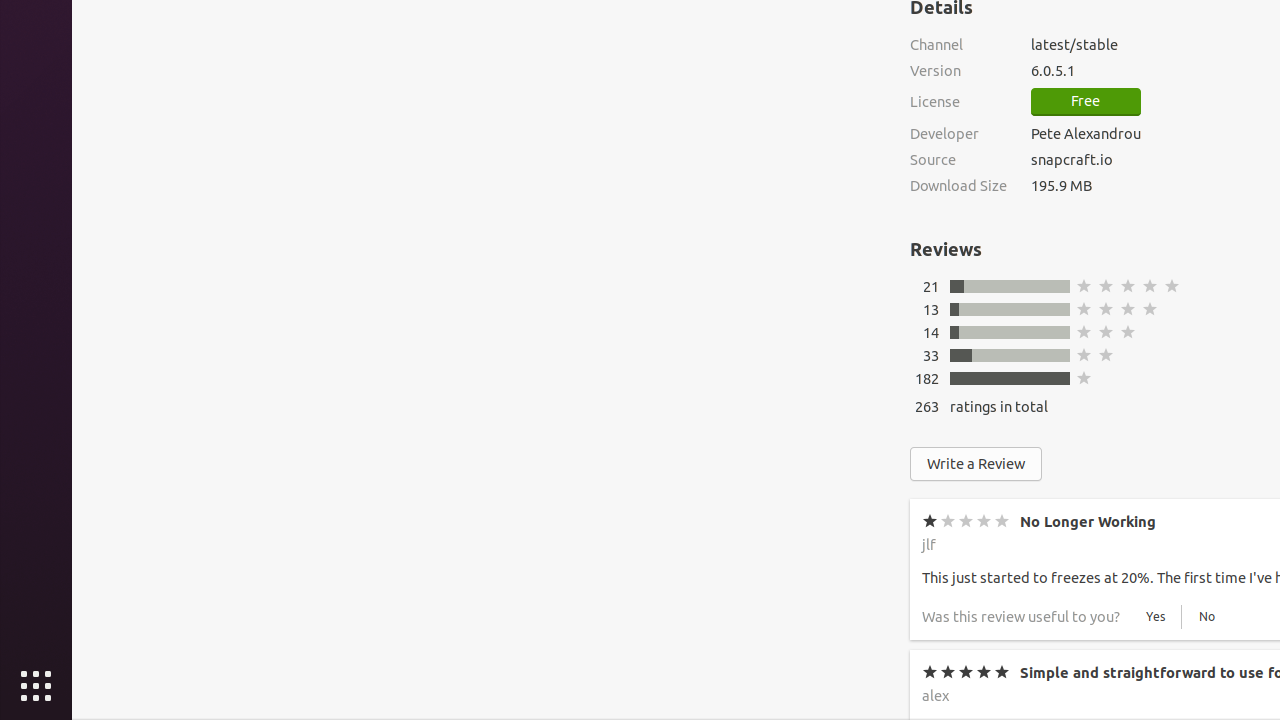 This screenshot has height=720, width=1280. What do you see at coordinates (958, 186) in the screenshot?
I see `Download Size` at bounding box center [958, 186].